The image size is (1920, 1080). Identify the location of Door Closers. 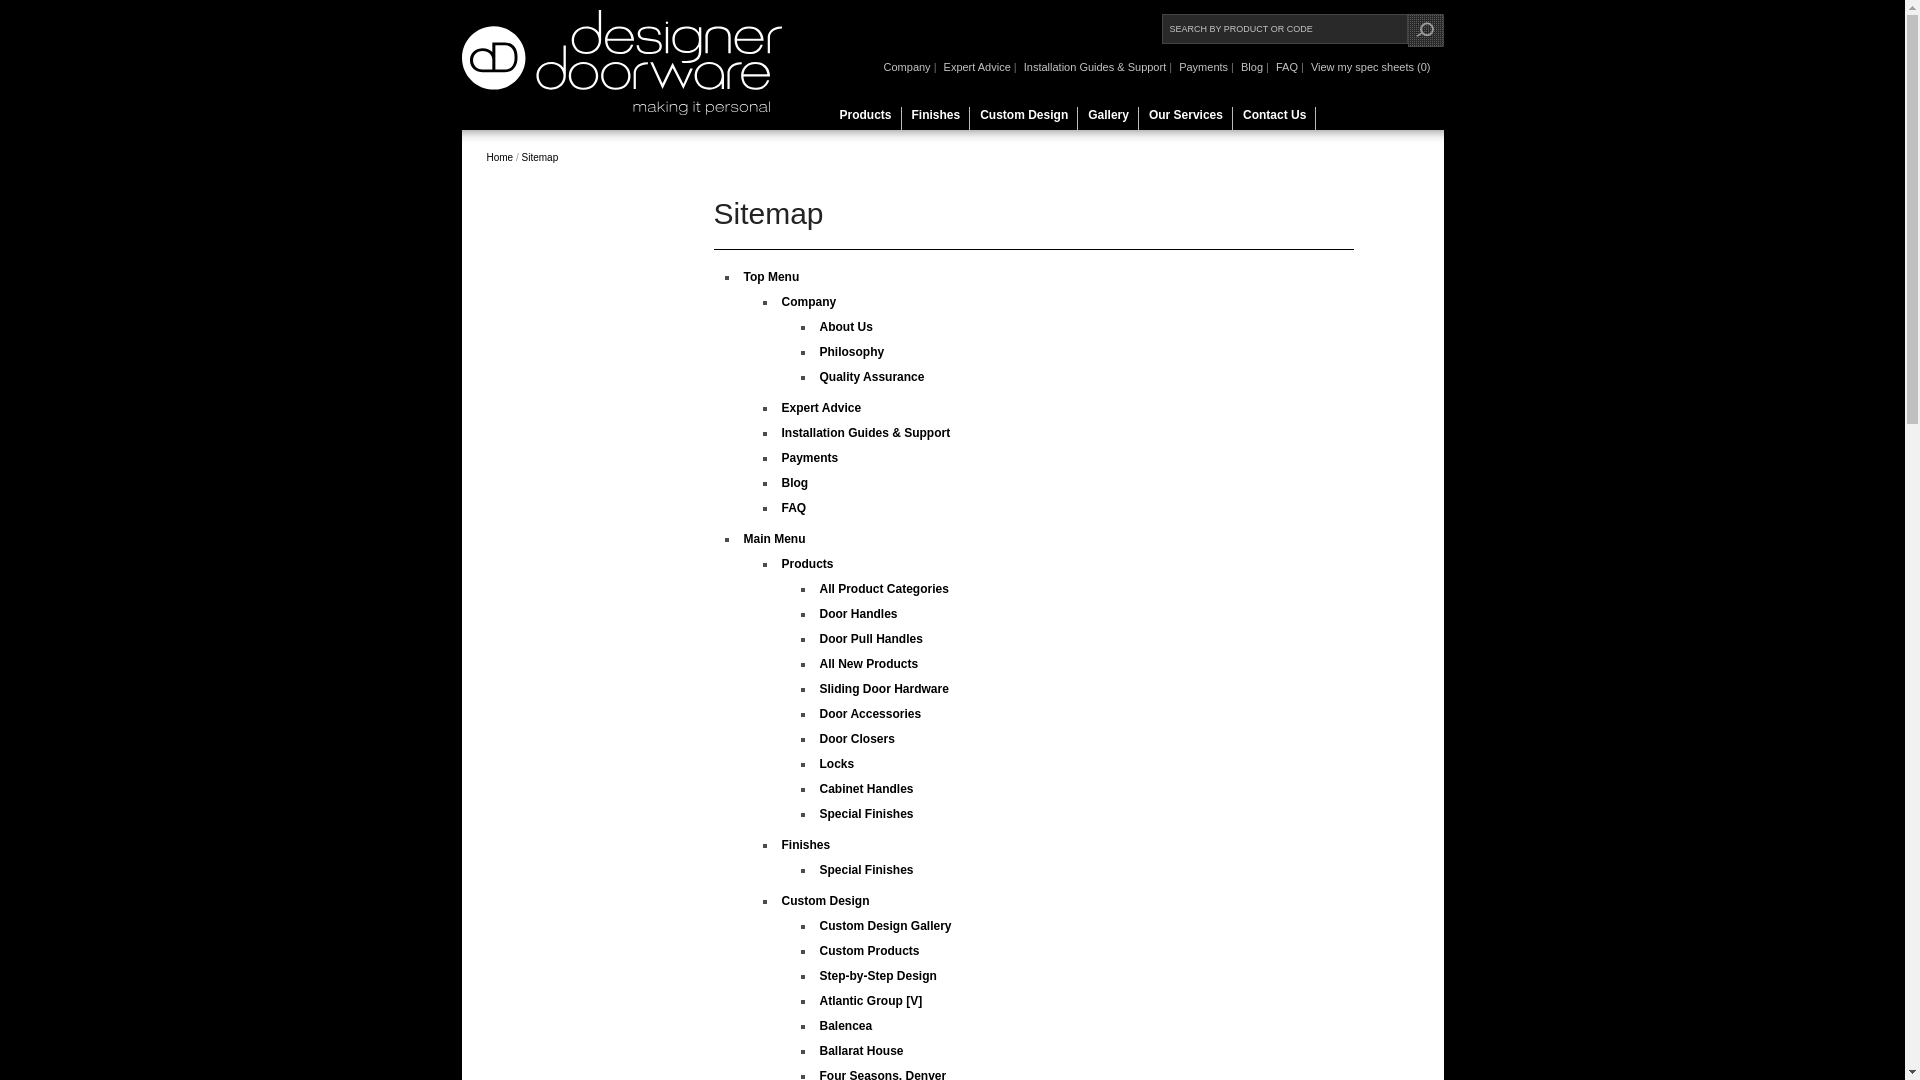
(858, 739).